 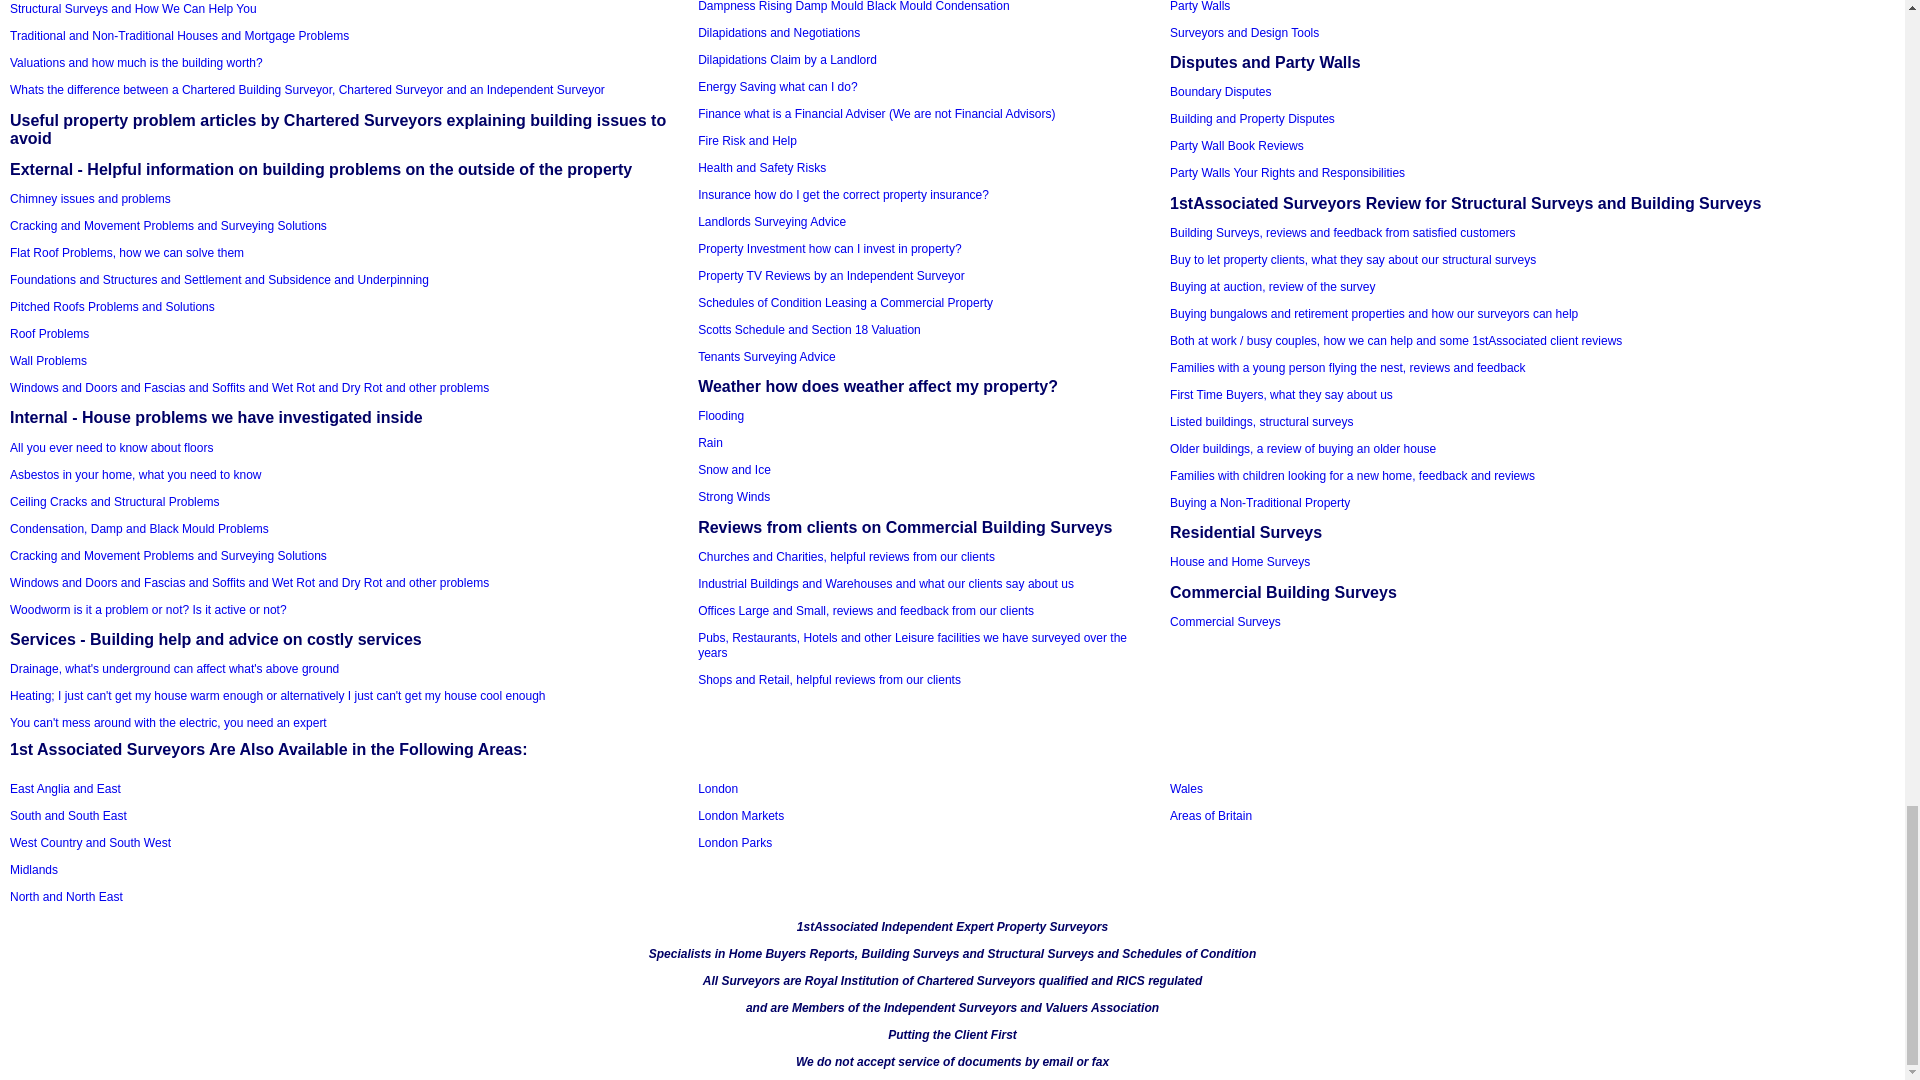 I want to click on Wall Problems, so click(x=48, y=361).